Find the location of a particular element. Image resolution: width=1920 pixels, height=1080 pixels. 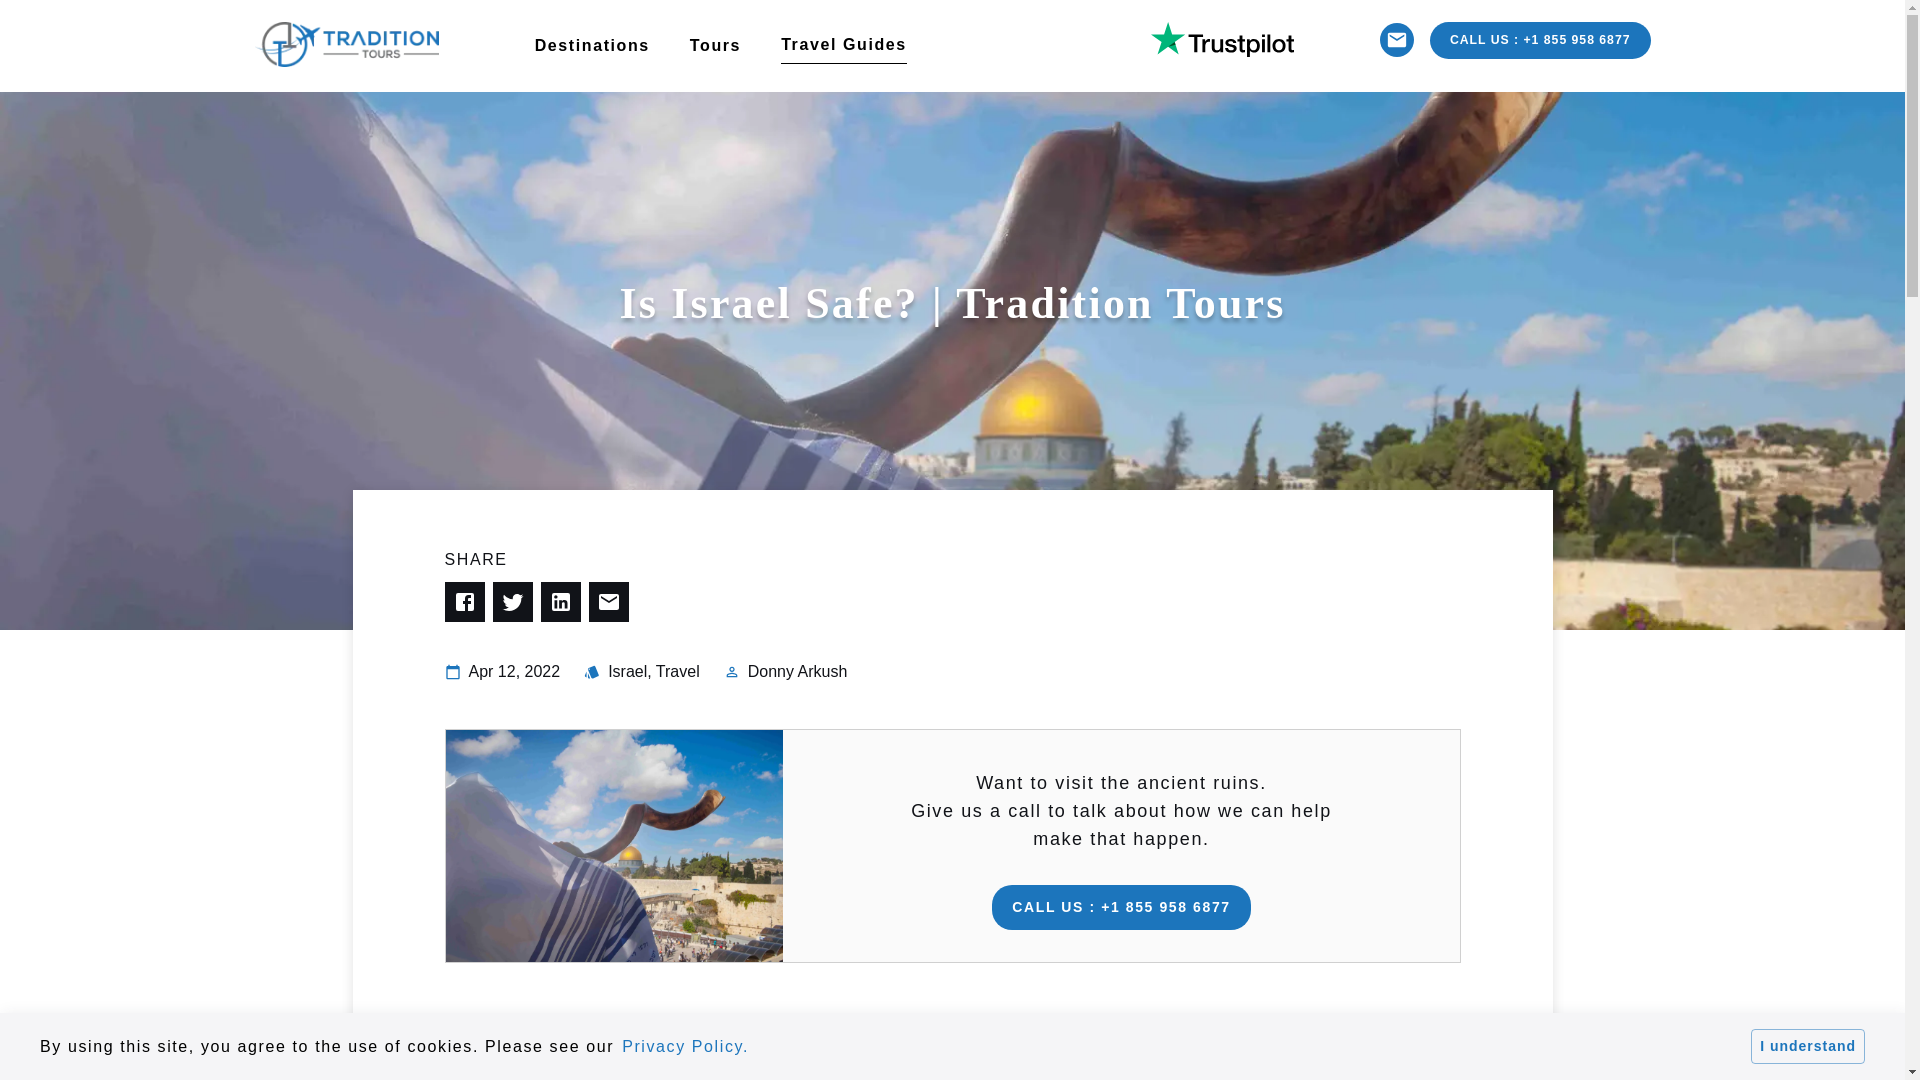

Share with Twitter is located at coordinates (511, 602).